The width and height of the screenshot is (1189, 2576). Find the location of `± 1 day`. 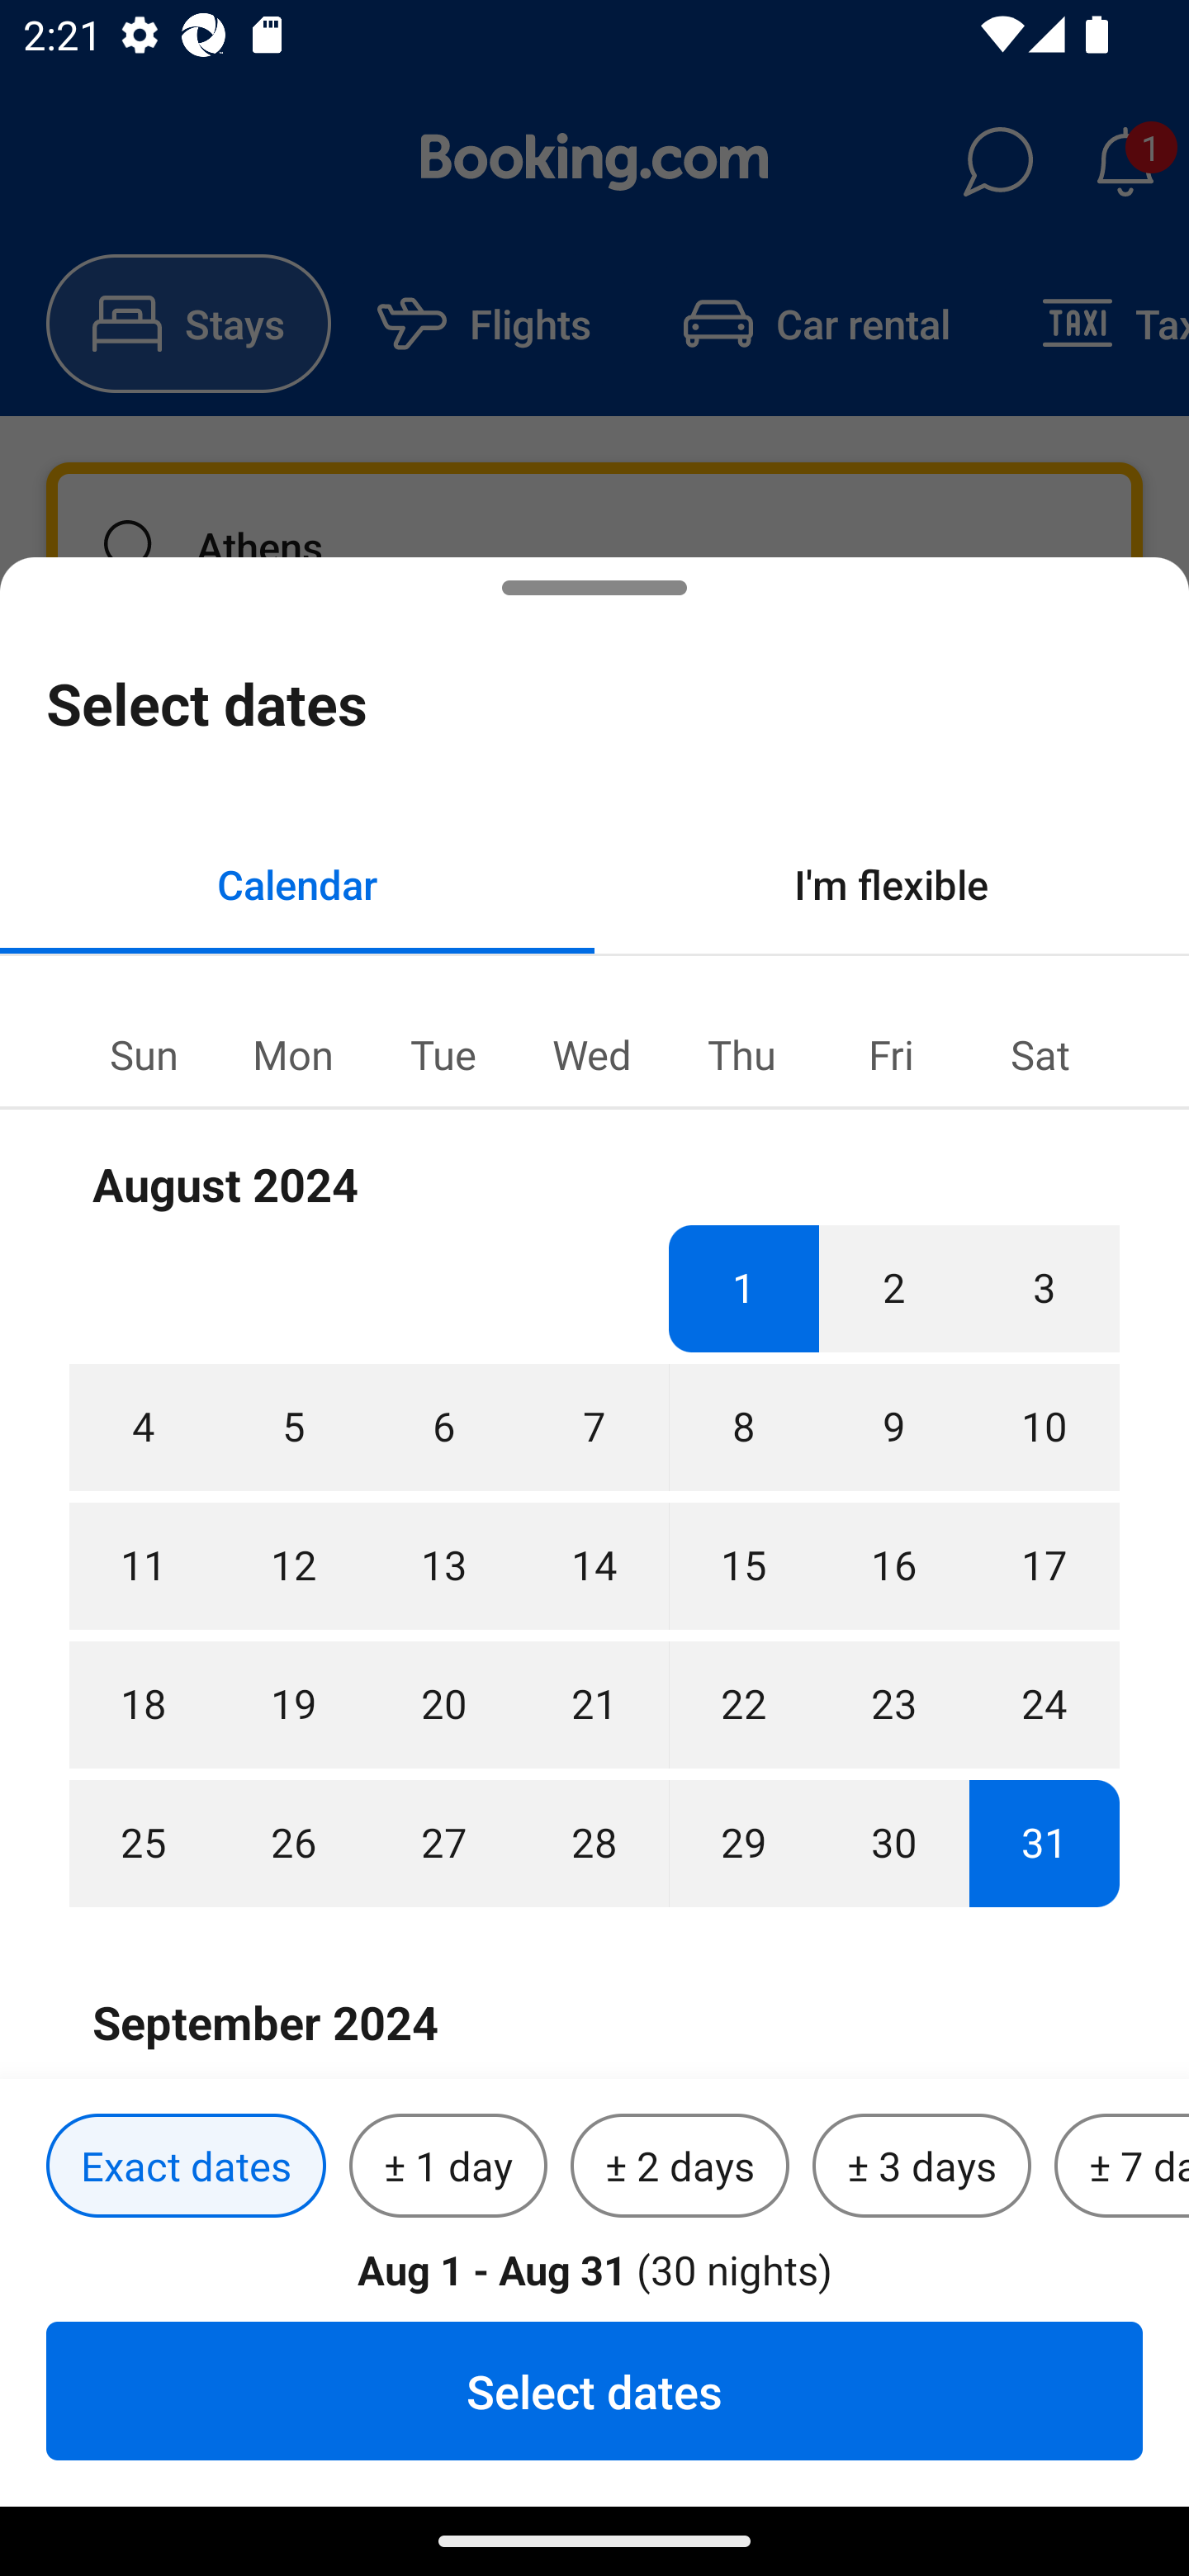

± 1 day is located at coordinates (448, 2166).